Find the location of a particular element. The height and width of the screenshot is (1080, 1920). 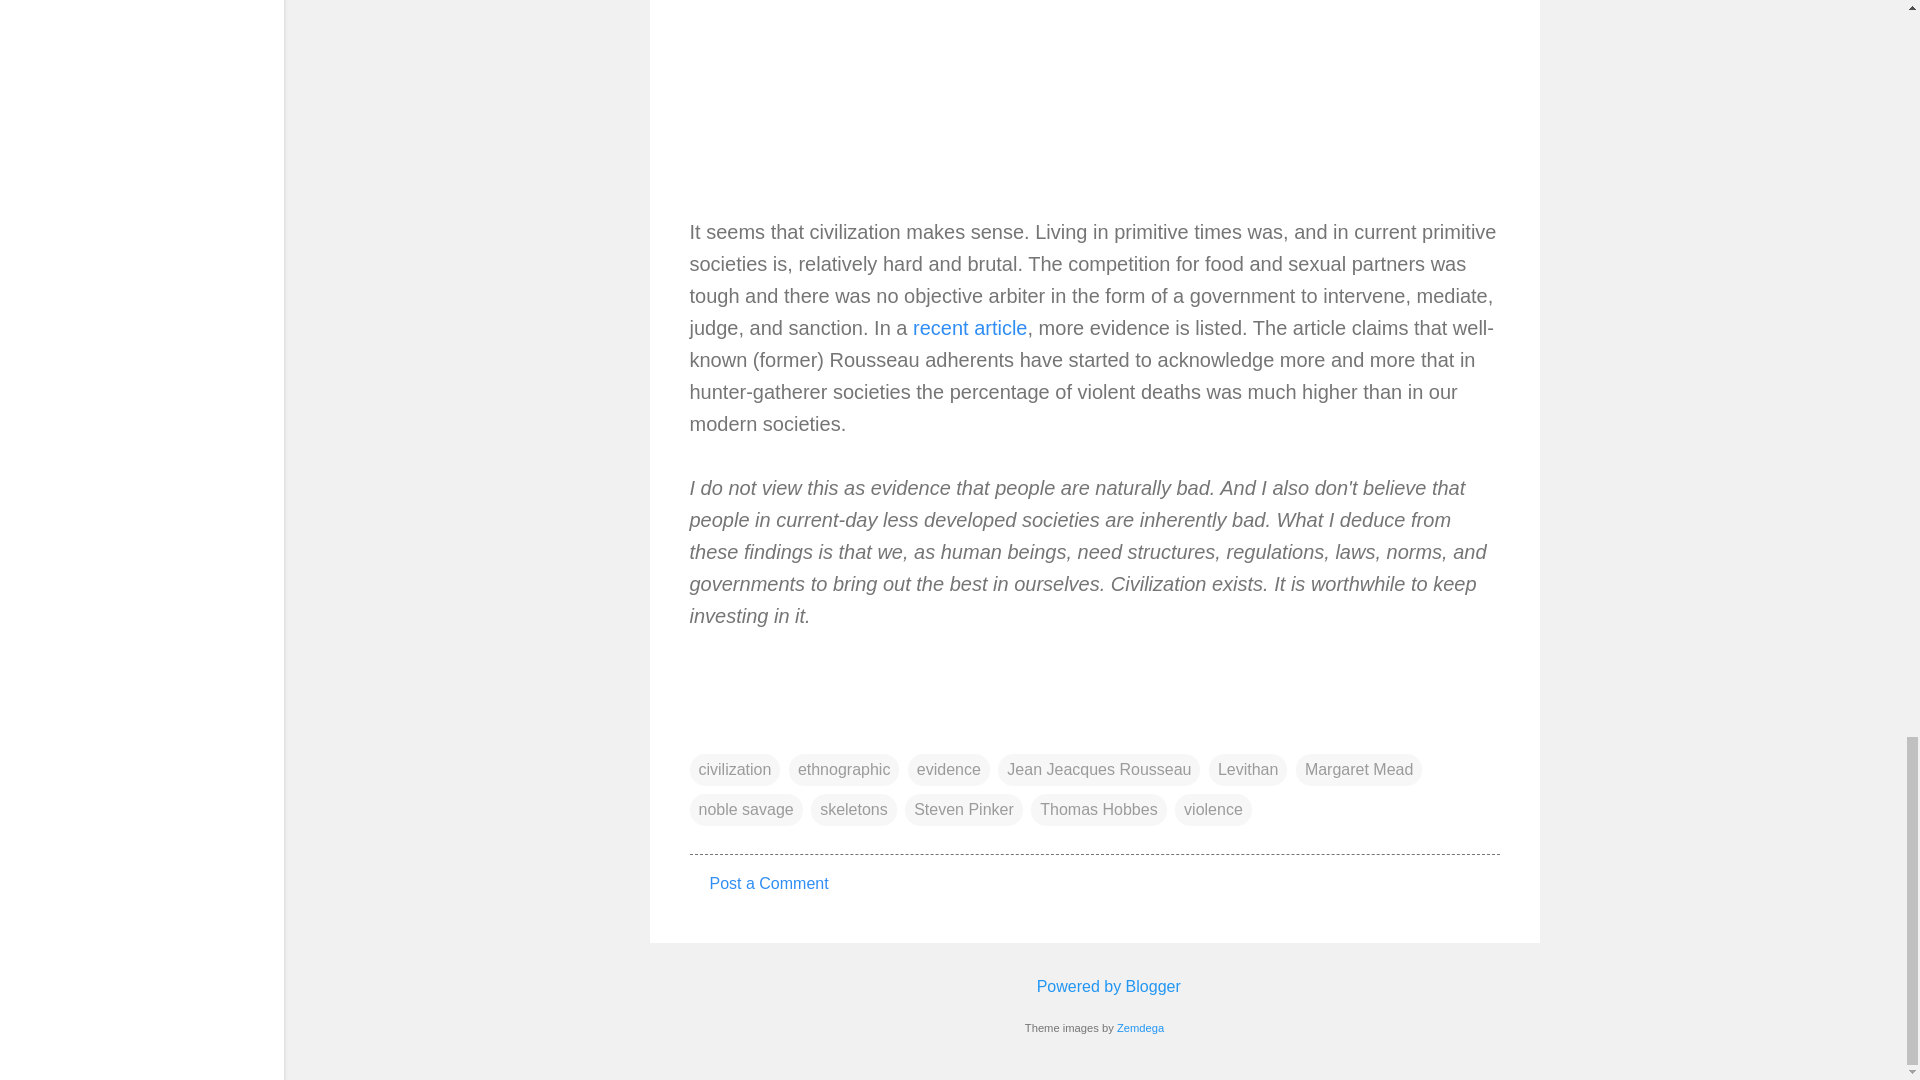

Thomas Hobbes is located at coordinates (1098, 810).